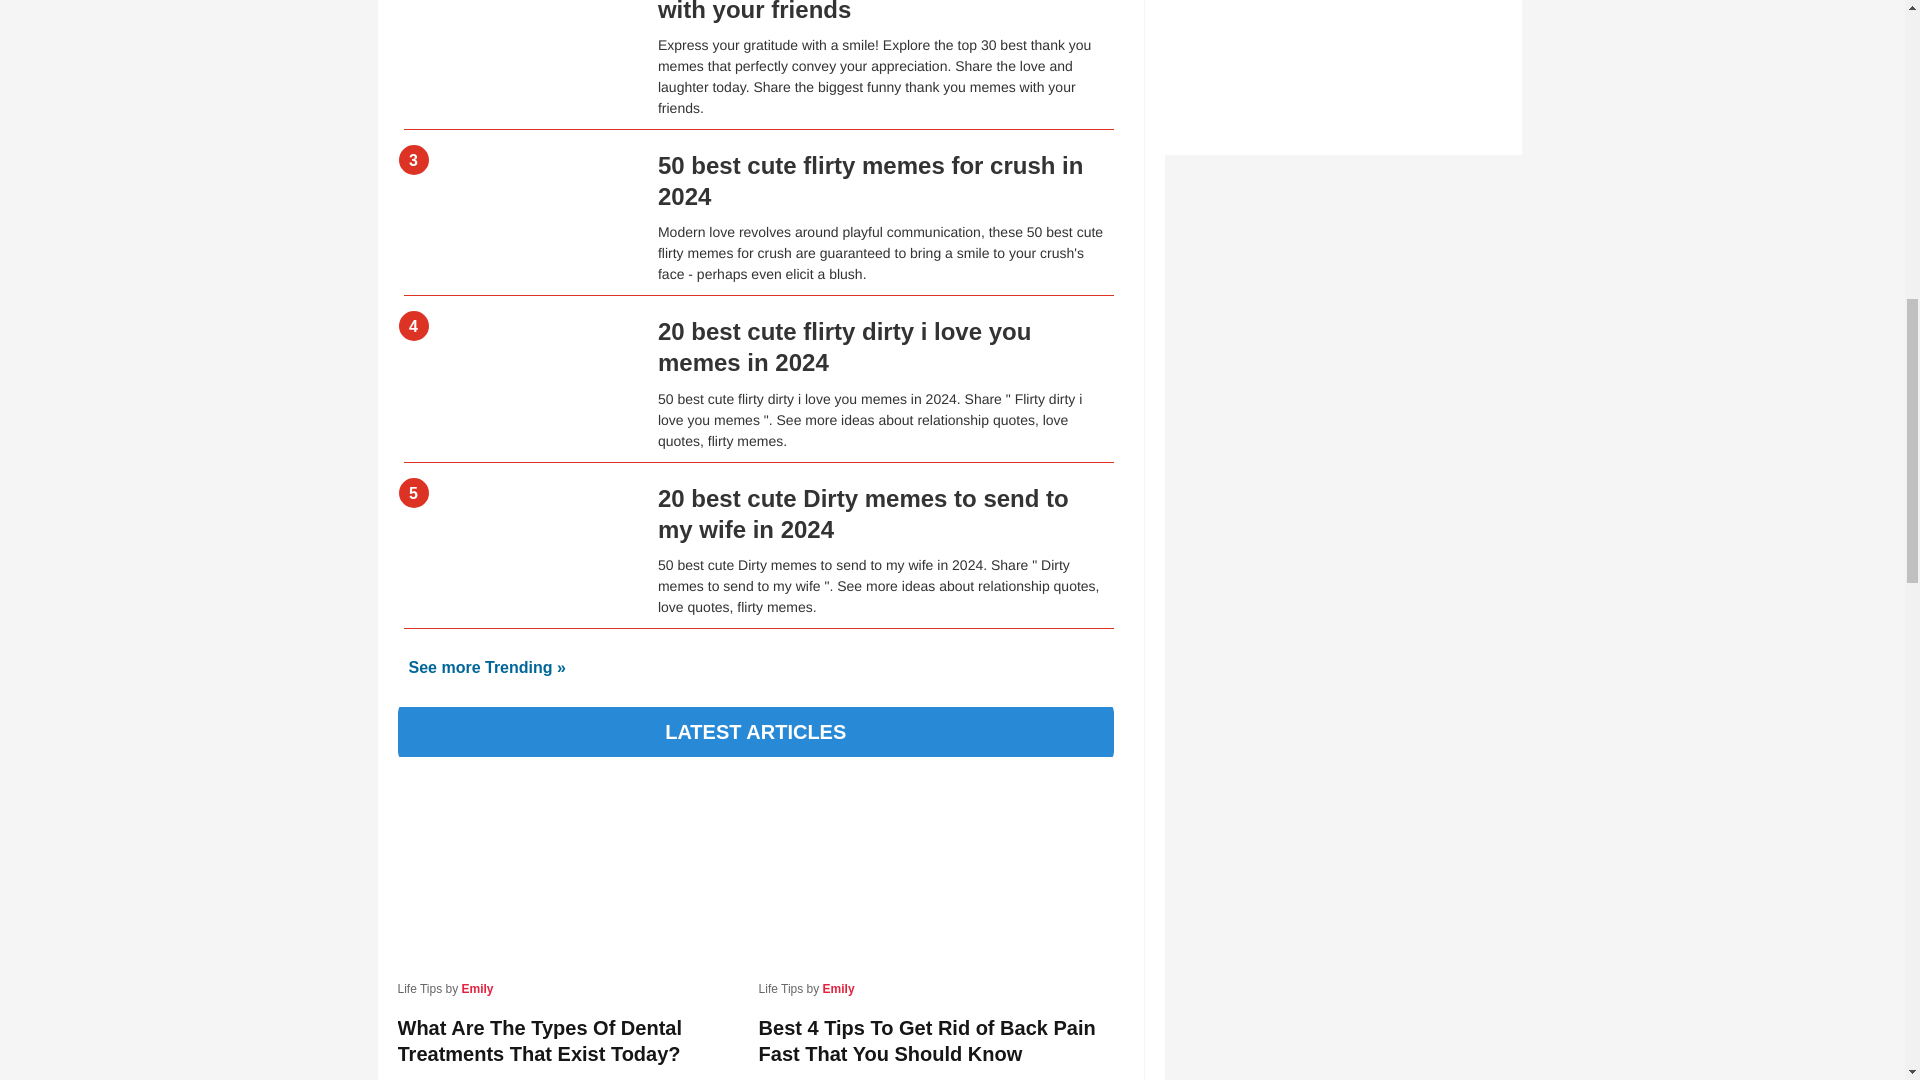  Describe the element at coordinates (864, 512) in the screenshot. I see `20 best cute Dirty memes to send to my wife in 2024` at that location.